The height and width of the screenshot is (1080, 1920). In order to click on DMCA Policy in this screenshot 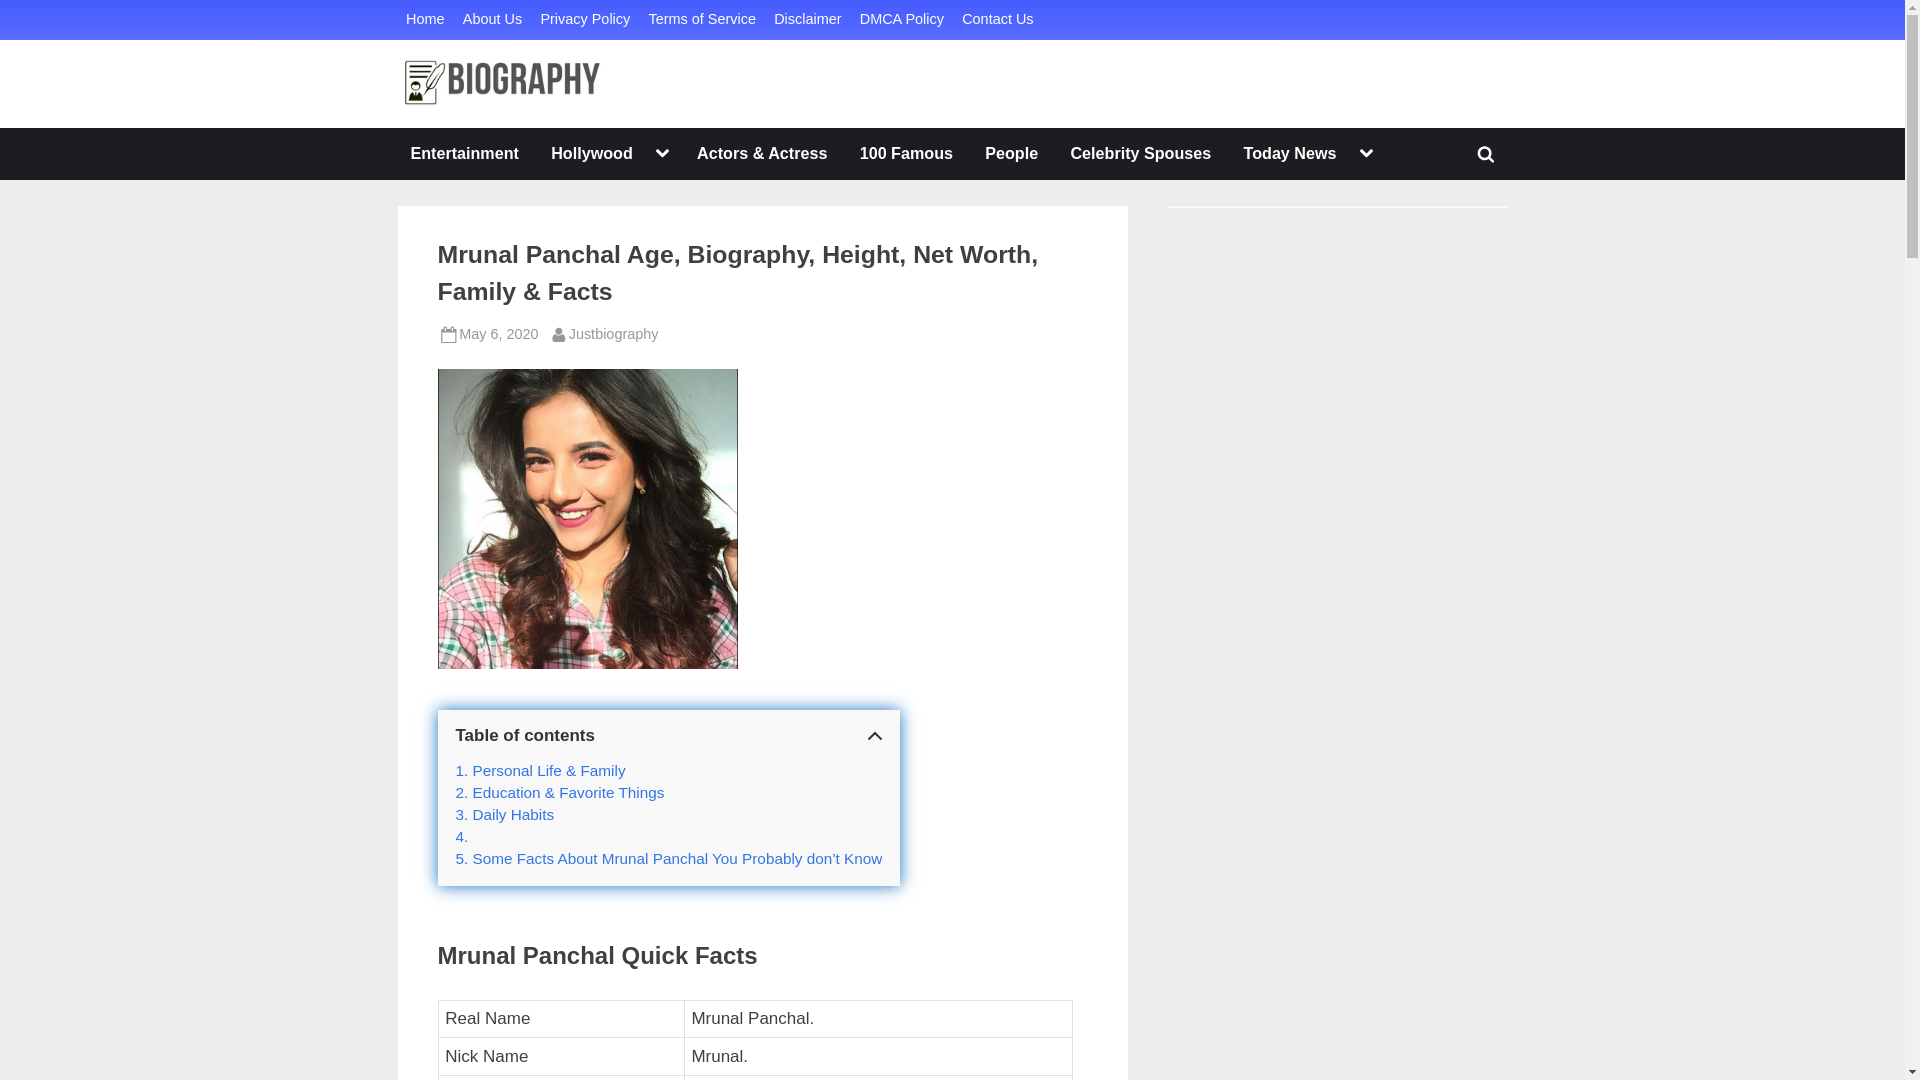, I will do `click(1010, 154)`.